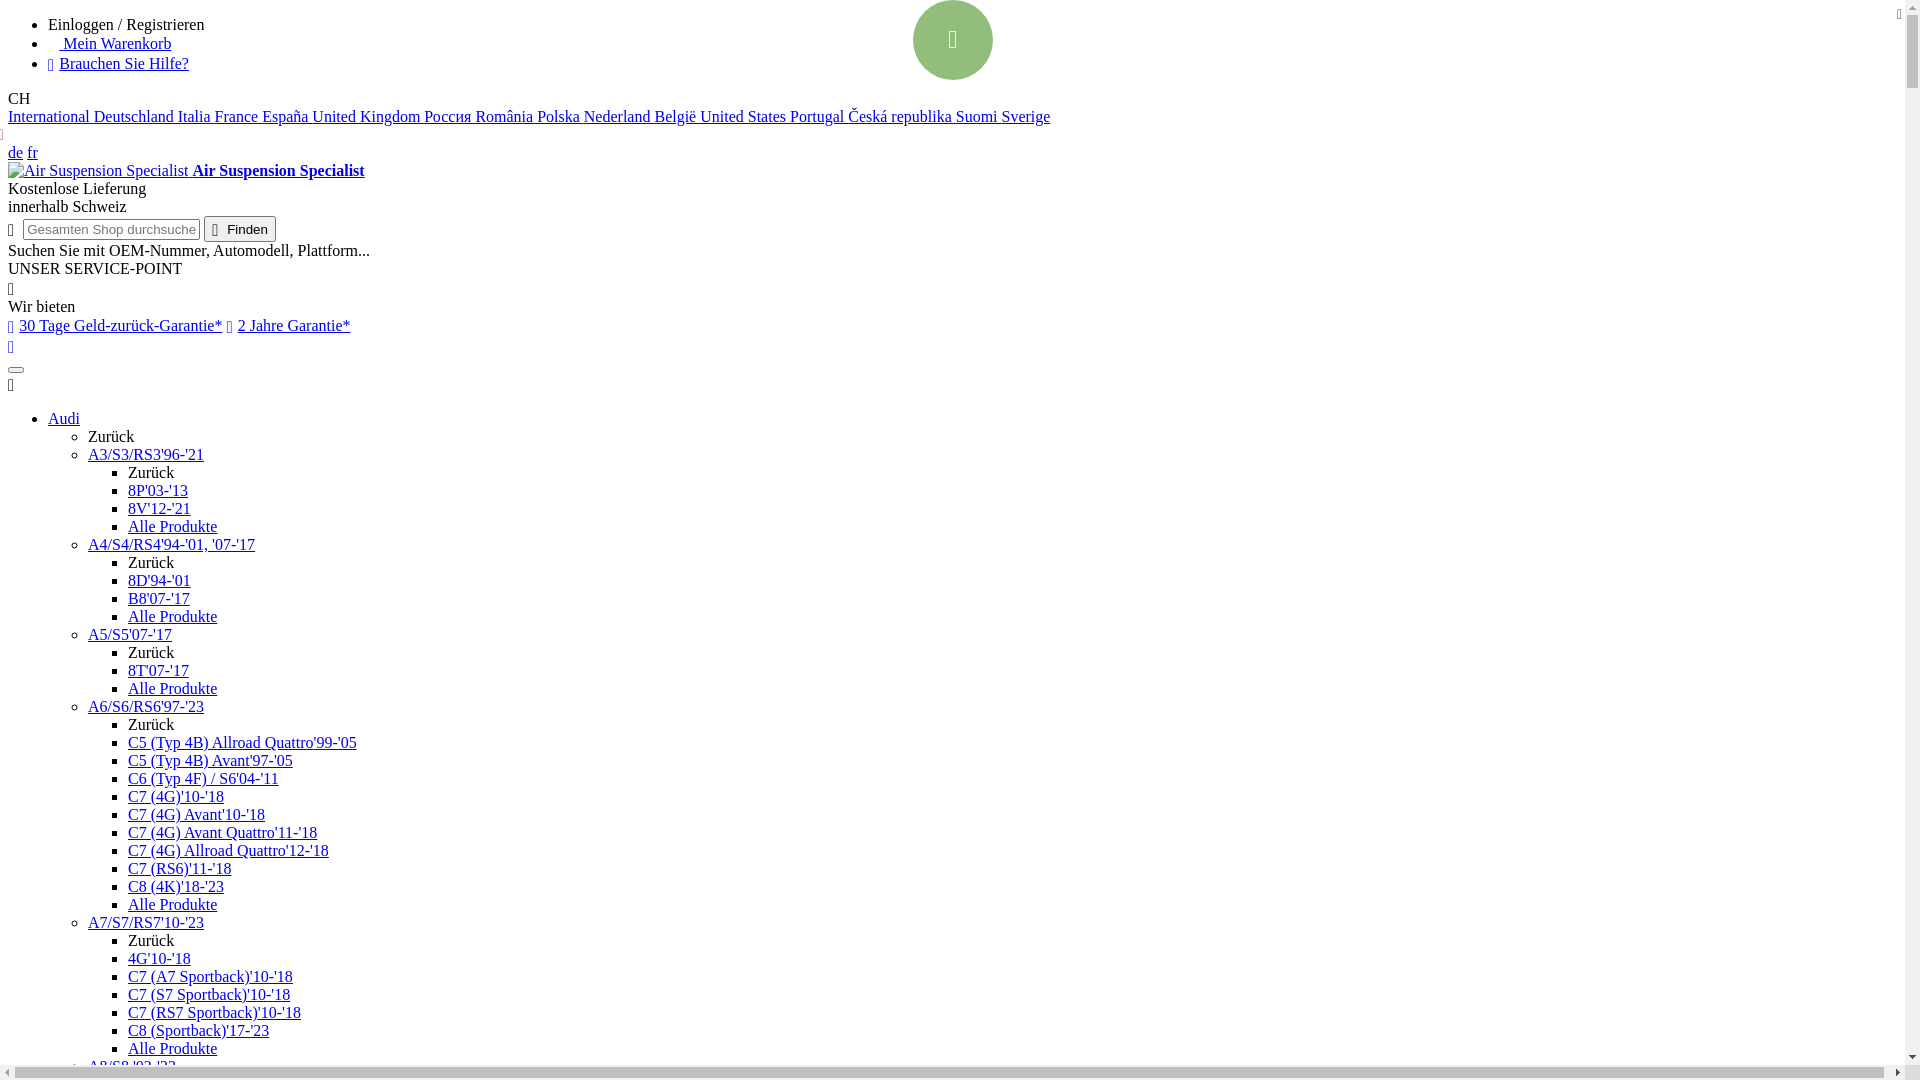 The height and width of the screenshot is (1080, 1920). I want to click on A7/S7/RS7'10-'23, so click(146, 922).